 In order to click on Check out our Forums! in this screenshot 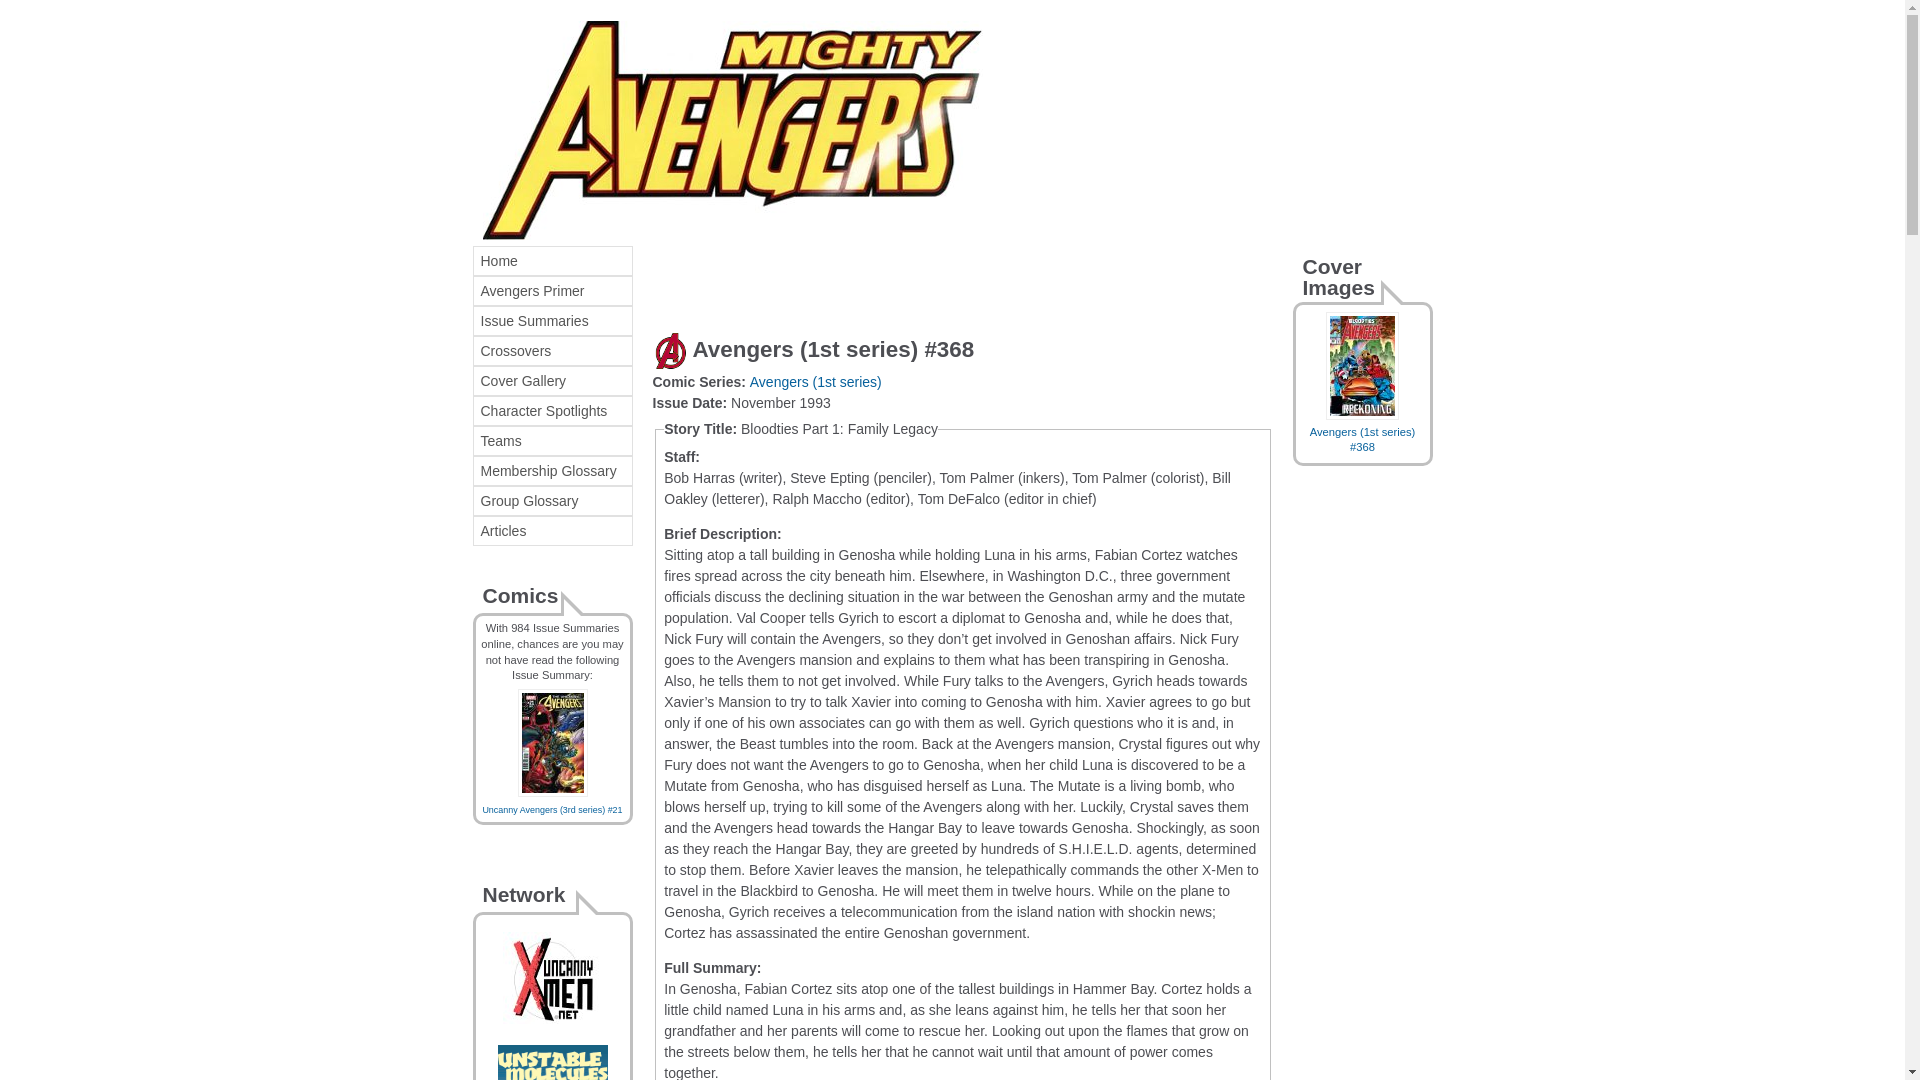, I will do `click(552, 1078)`.